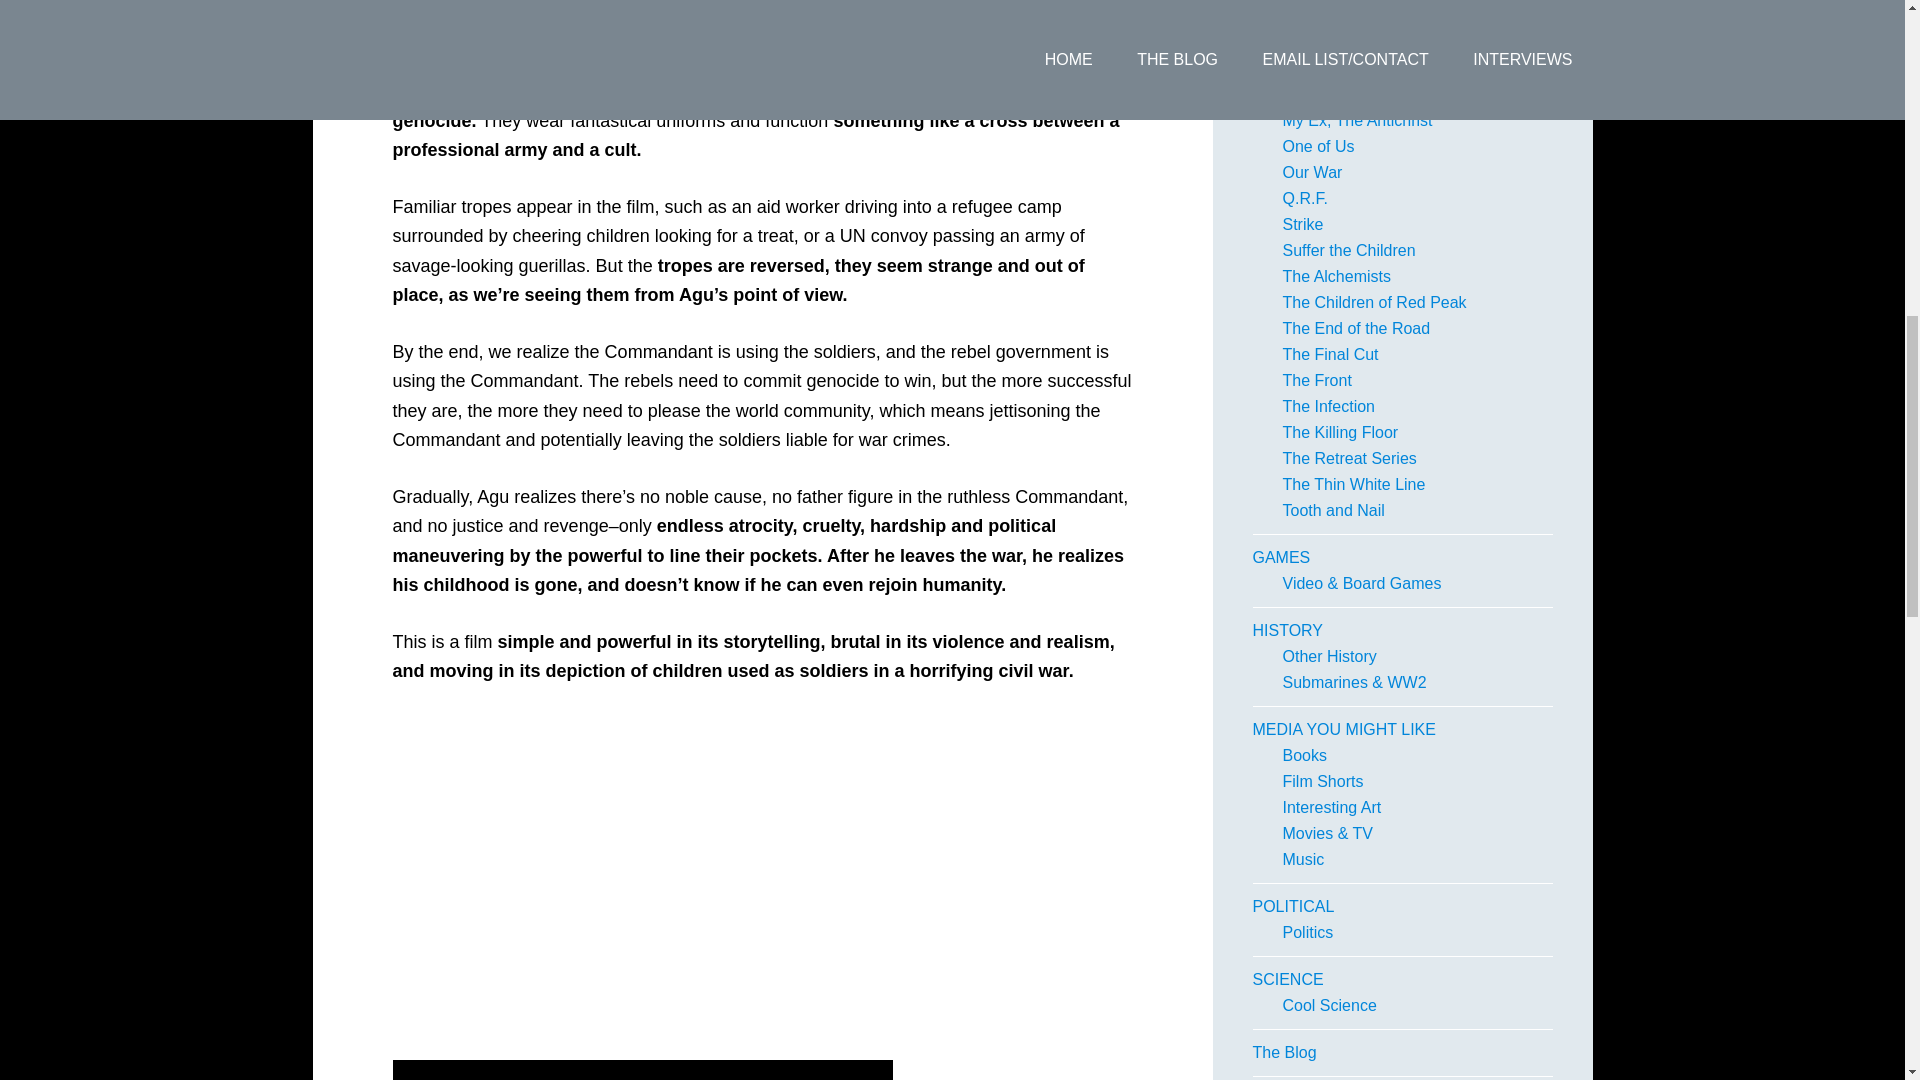 The width and height of the screenshot is (1920, 1080). I want to click on How to Make a Horror Movie and Survive, so click(1399, 81).